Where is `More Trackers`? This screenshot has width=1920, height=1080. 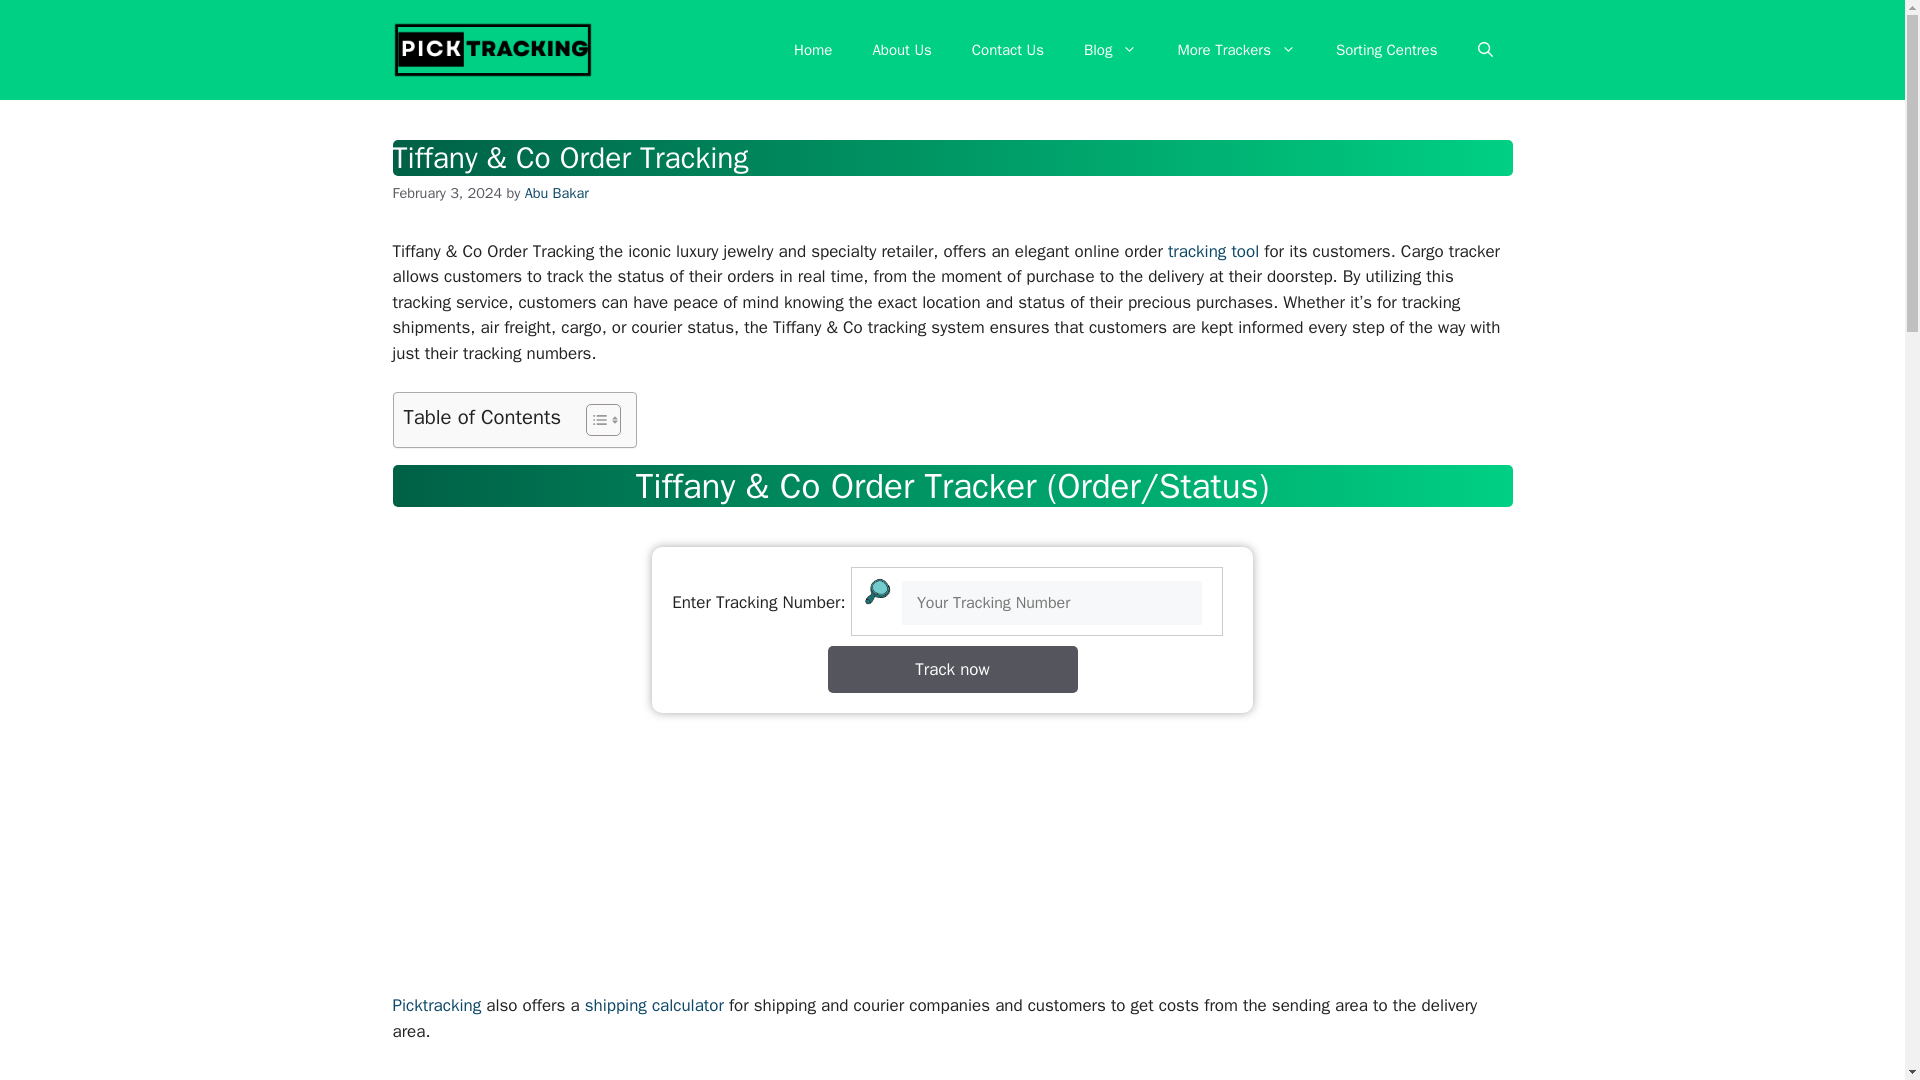 More Trackers is located at coordinates (1236, 50).